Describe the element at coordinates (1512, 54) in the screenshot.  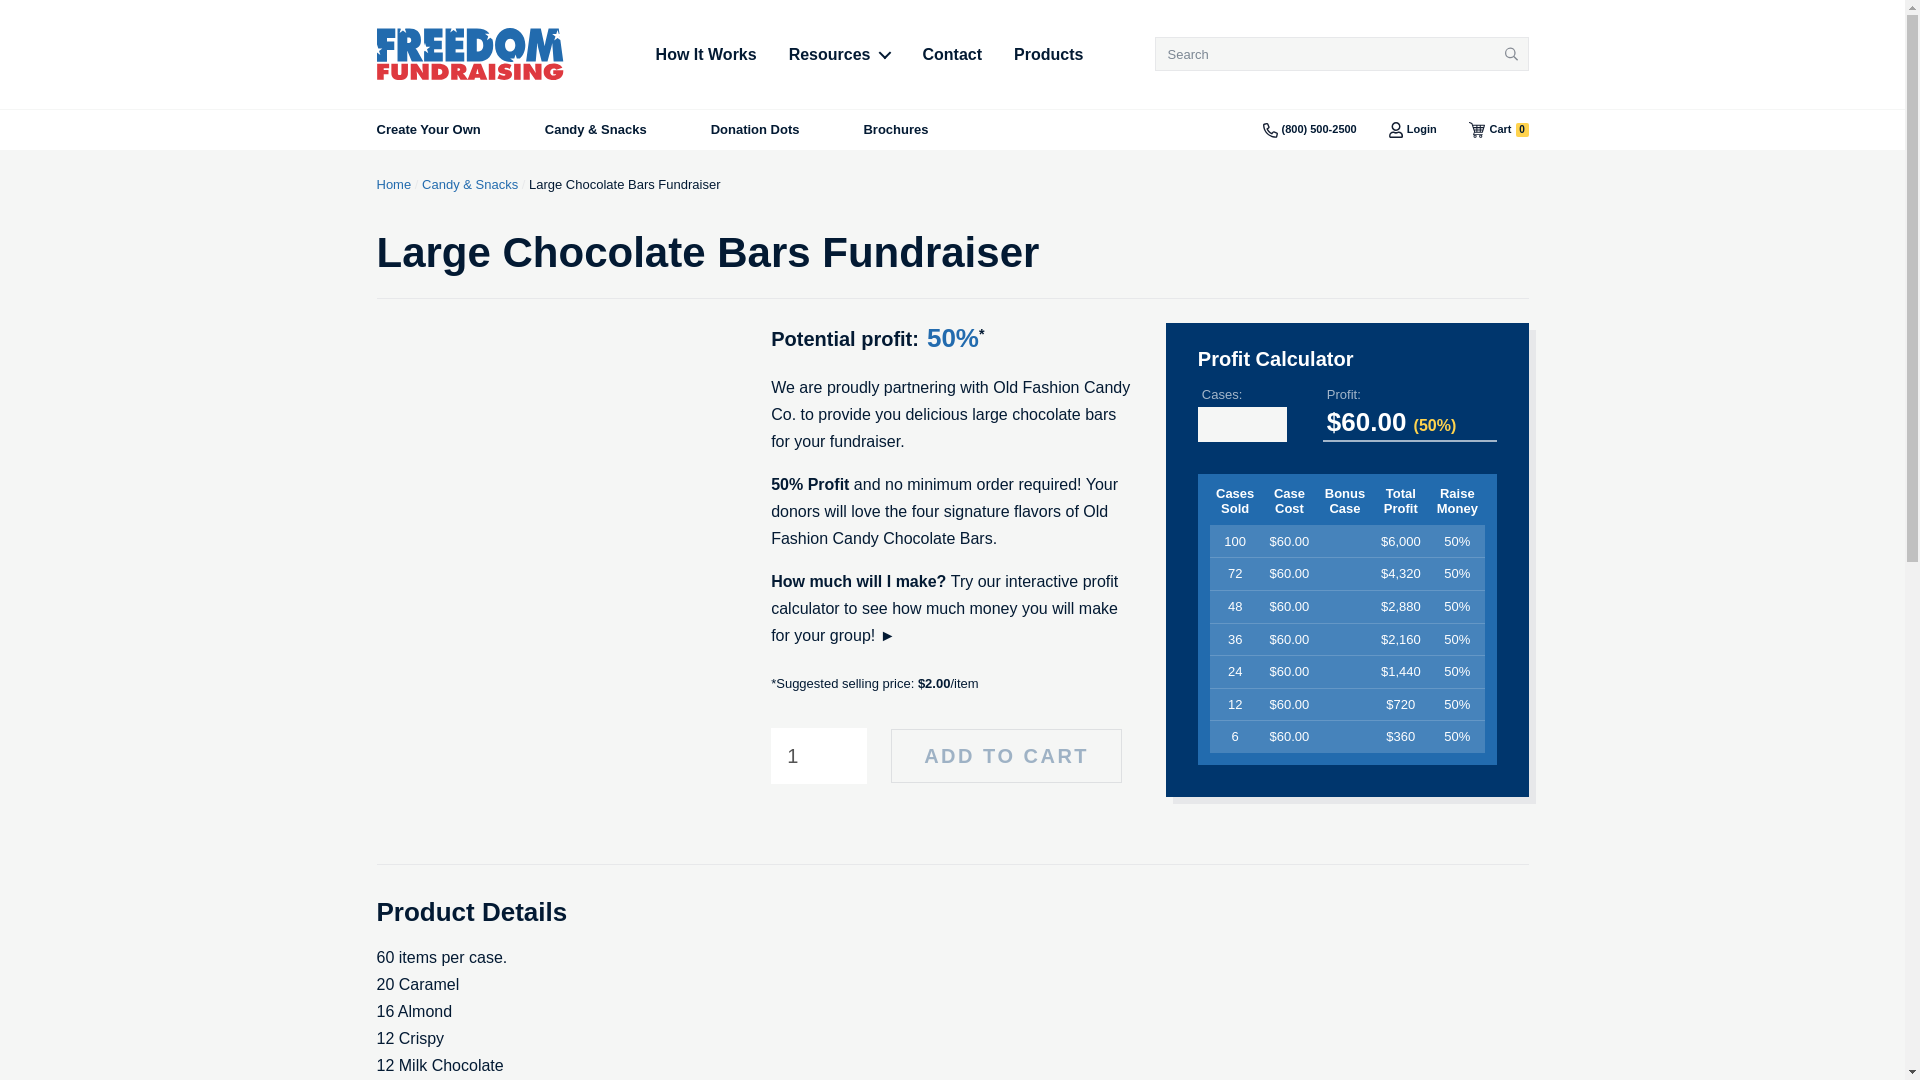
I see `Resources` at that location.